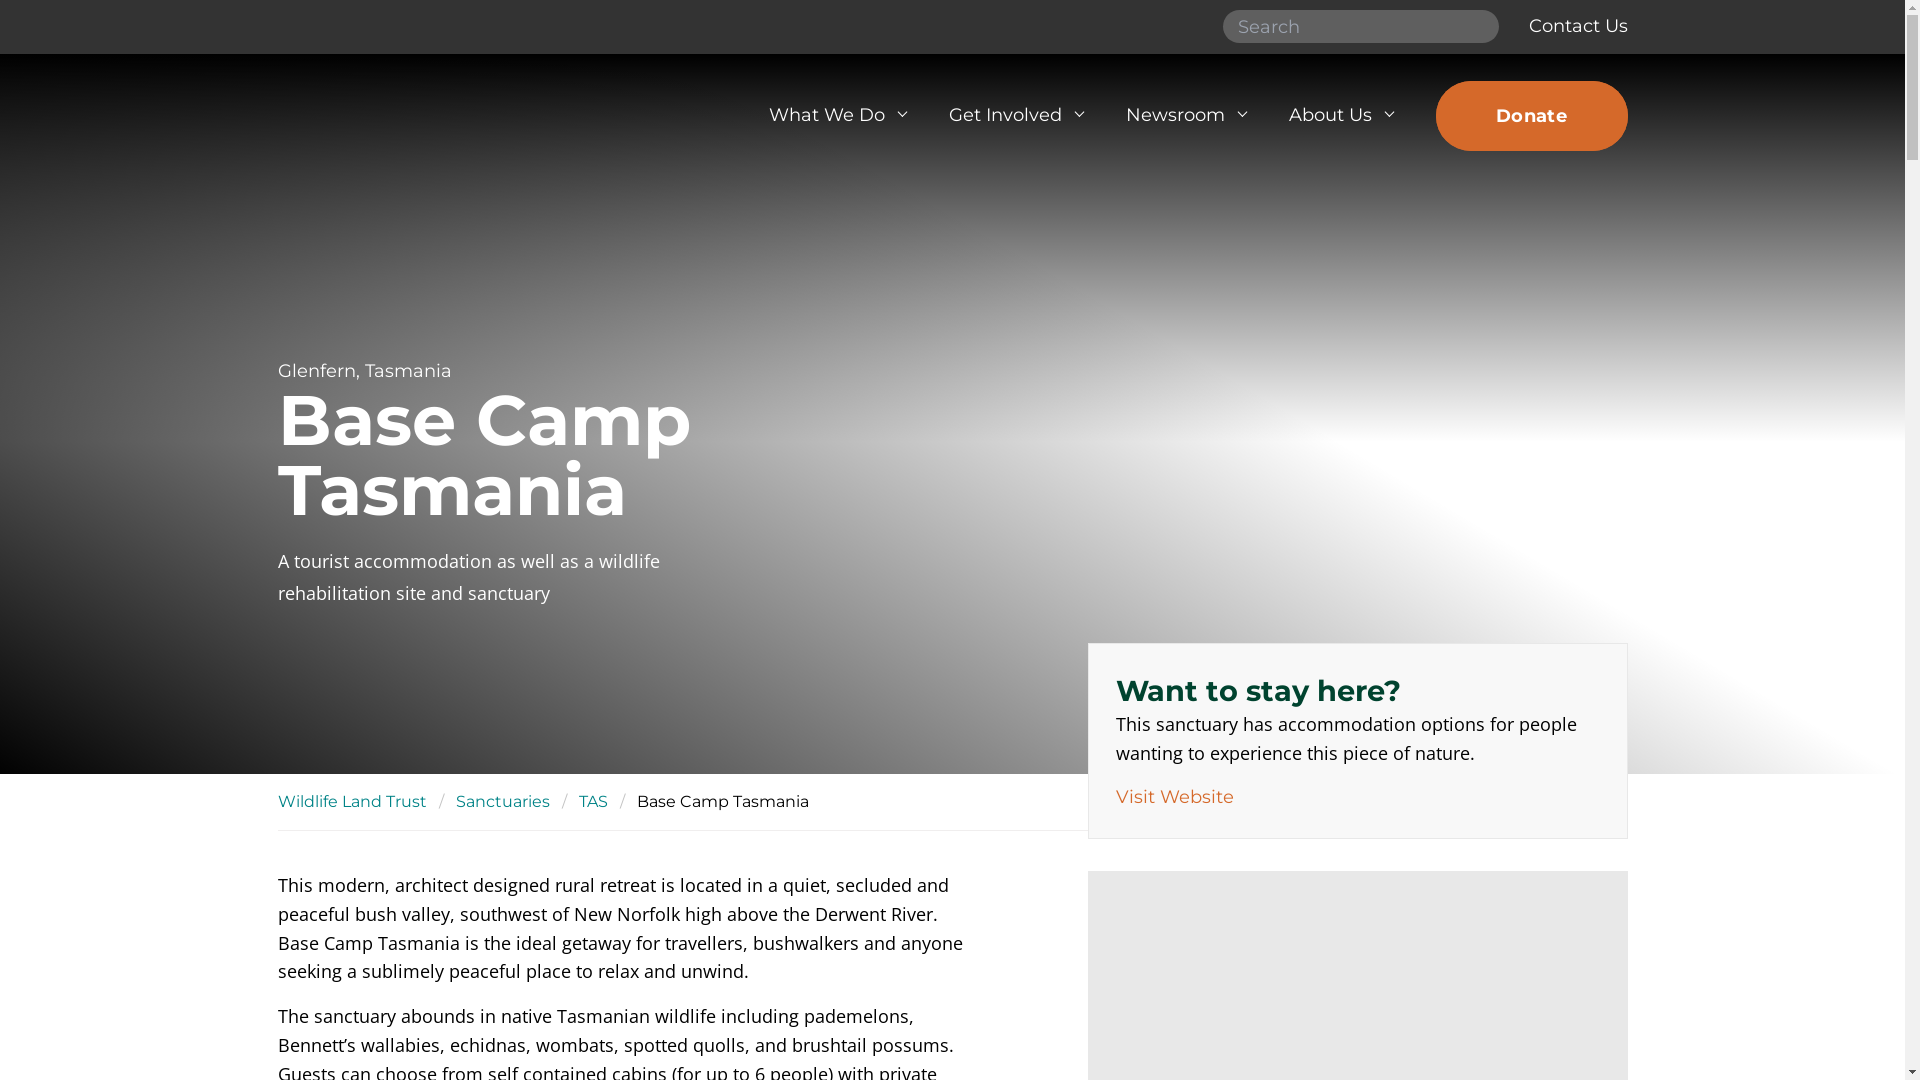  I want to click on Wildlife Land Trust, so click(352, 802).